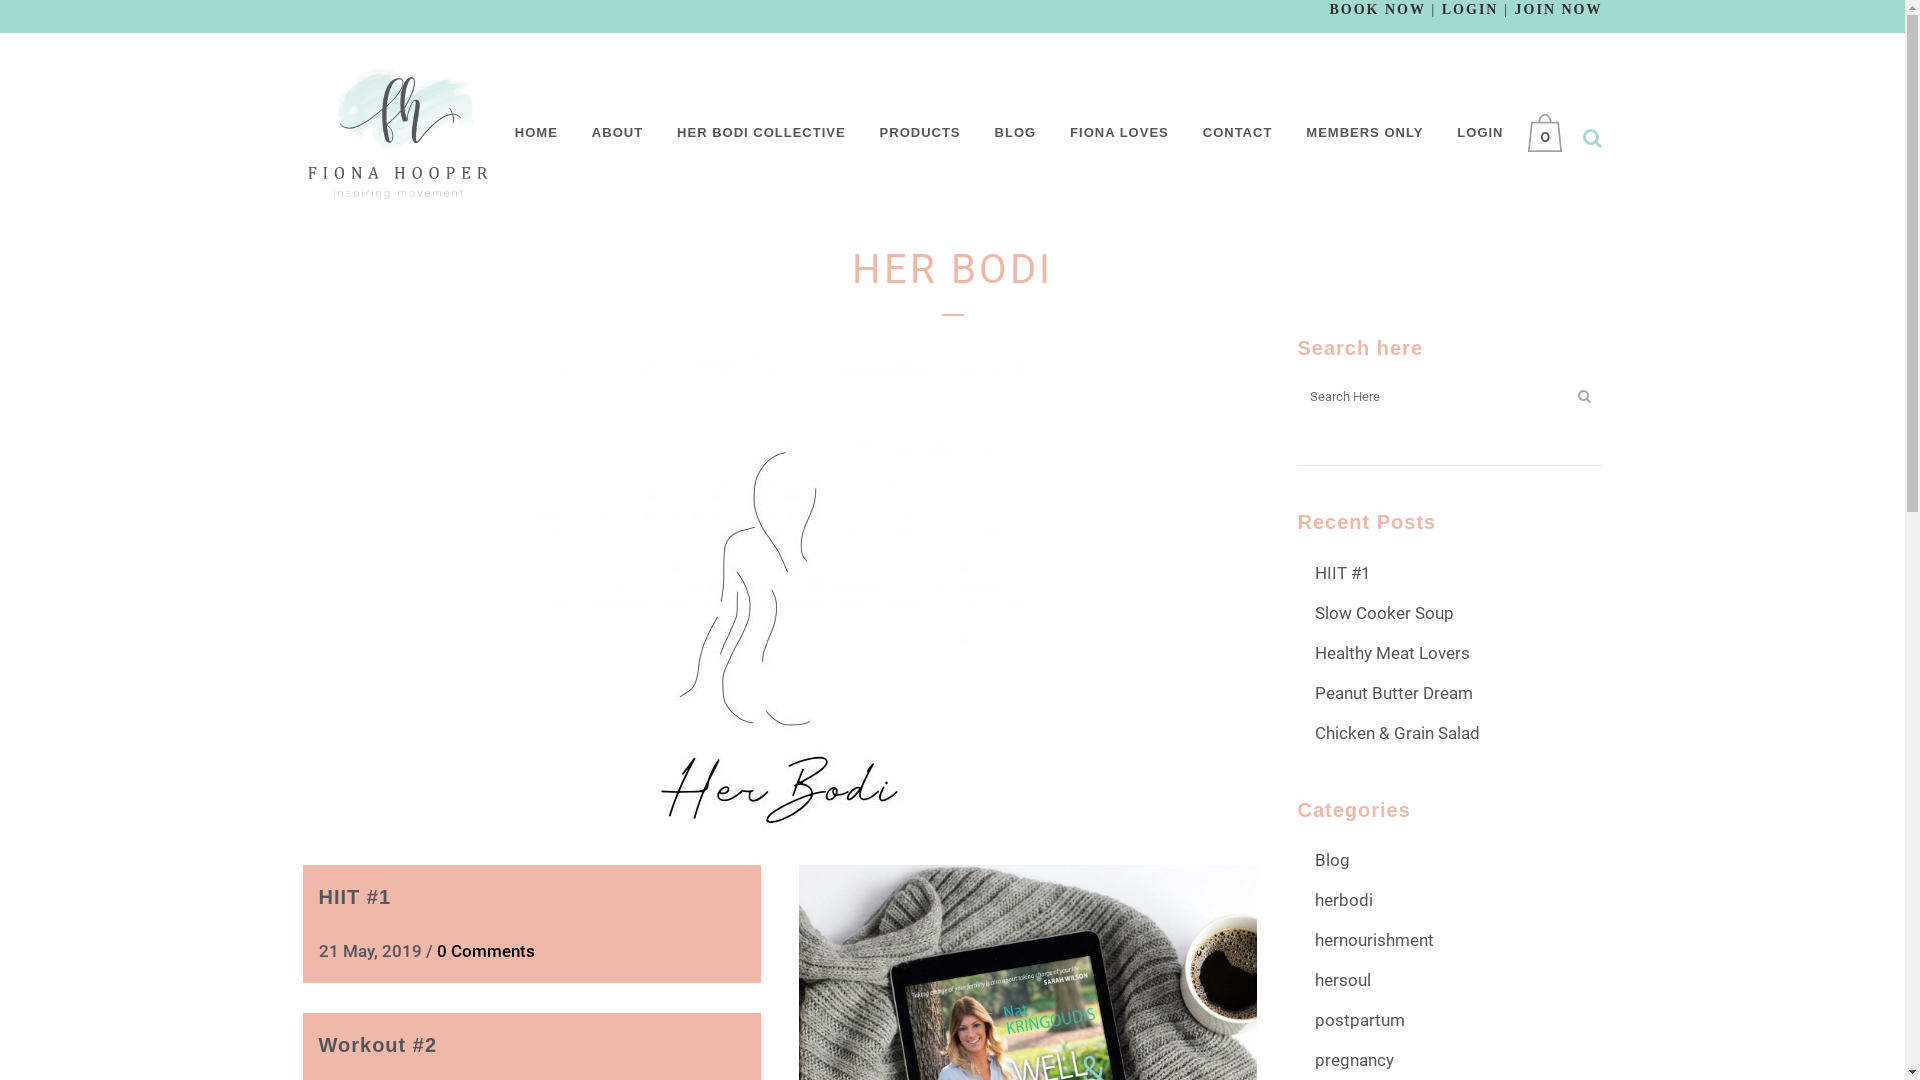 Image resolution: width=1920 pixels, height=1080 pixels. What do you see at coordinates (378, 1045) in the screenshot?
I see `Workout #2` at bounding box center [378, 1045].